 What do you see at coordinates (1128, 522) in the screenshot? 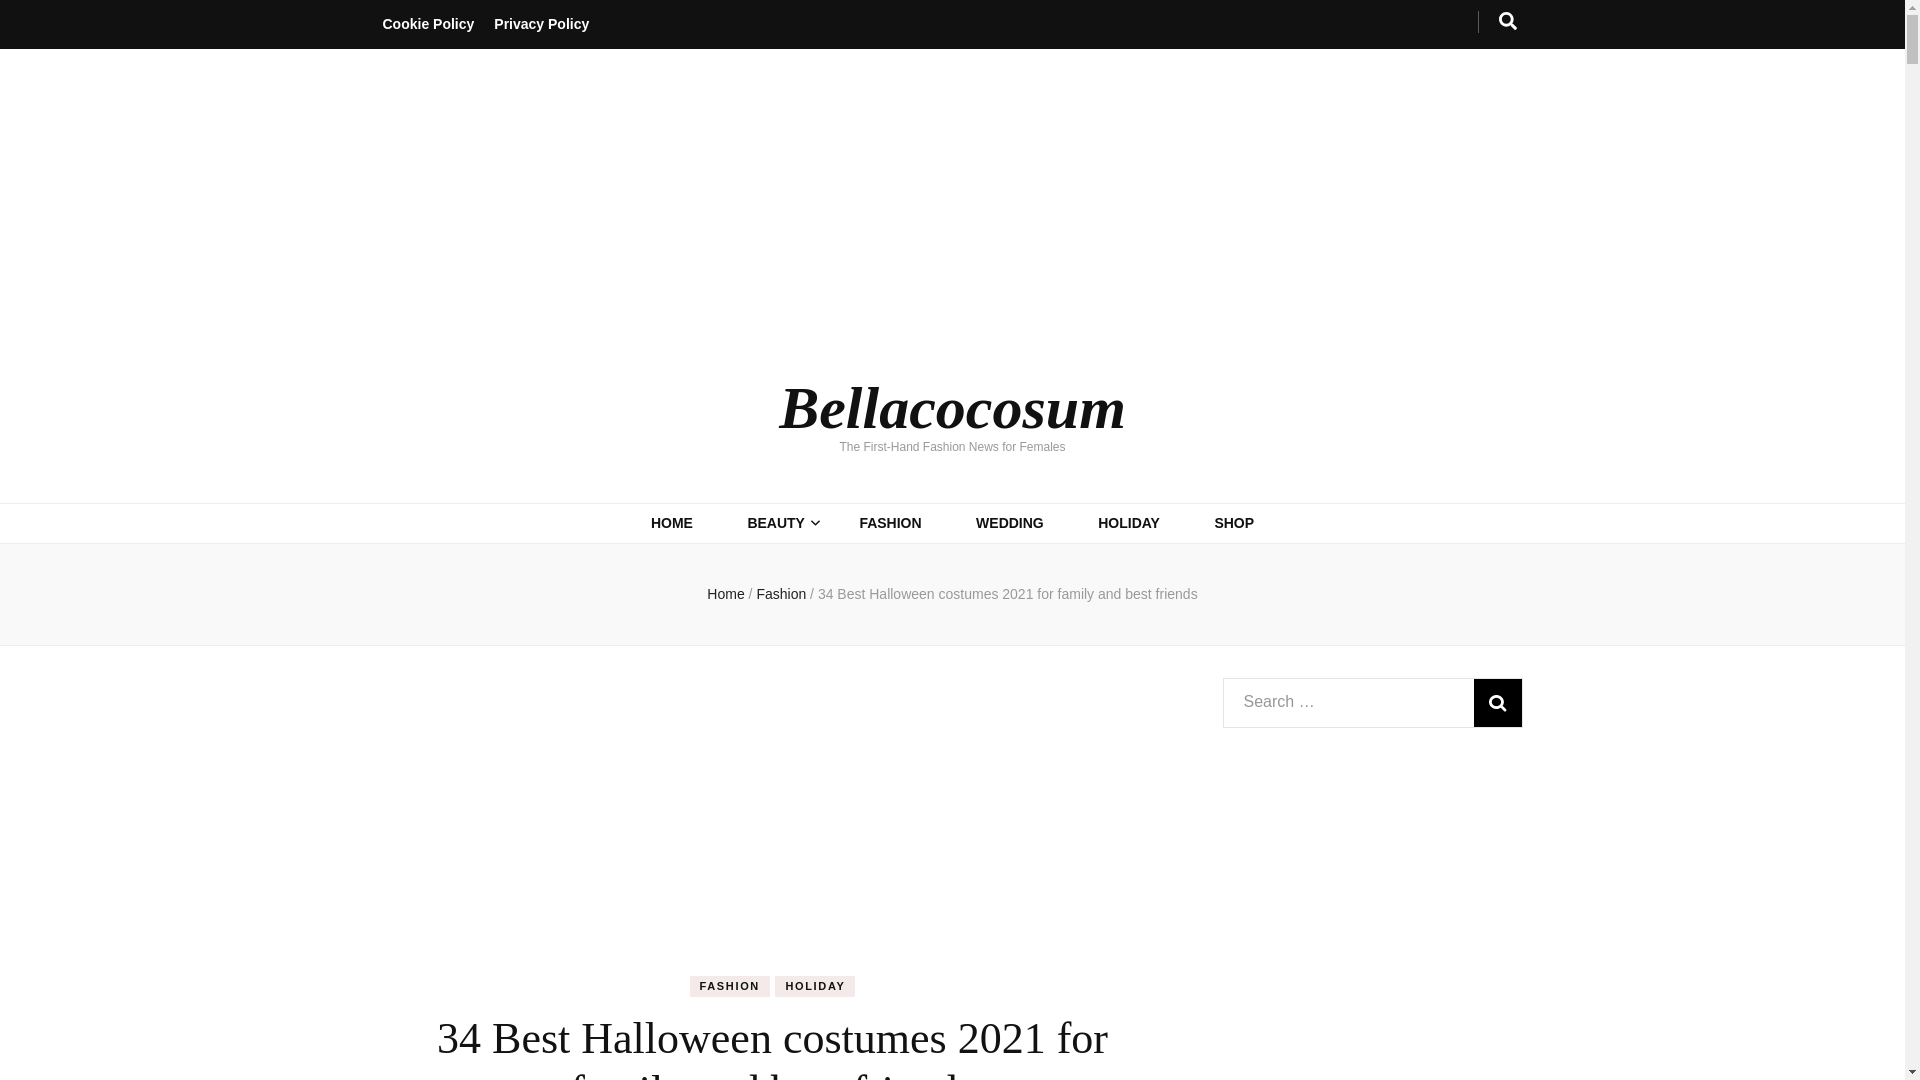
I see `HOLIDAY` at bounding box center [1128, 522].